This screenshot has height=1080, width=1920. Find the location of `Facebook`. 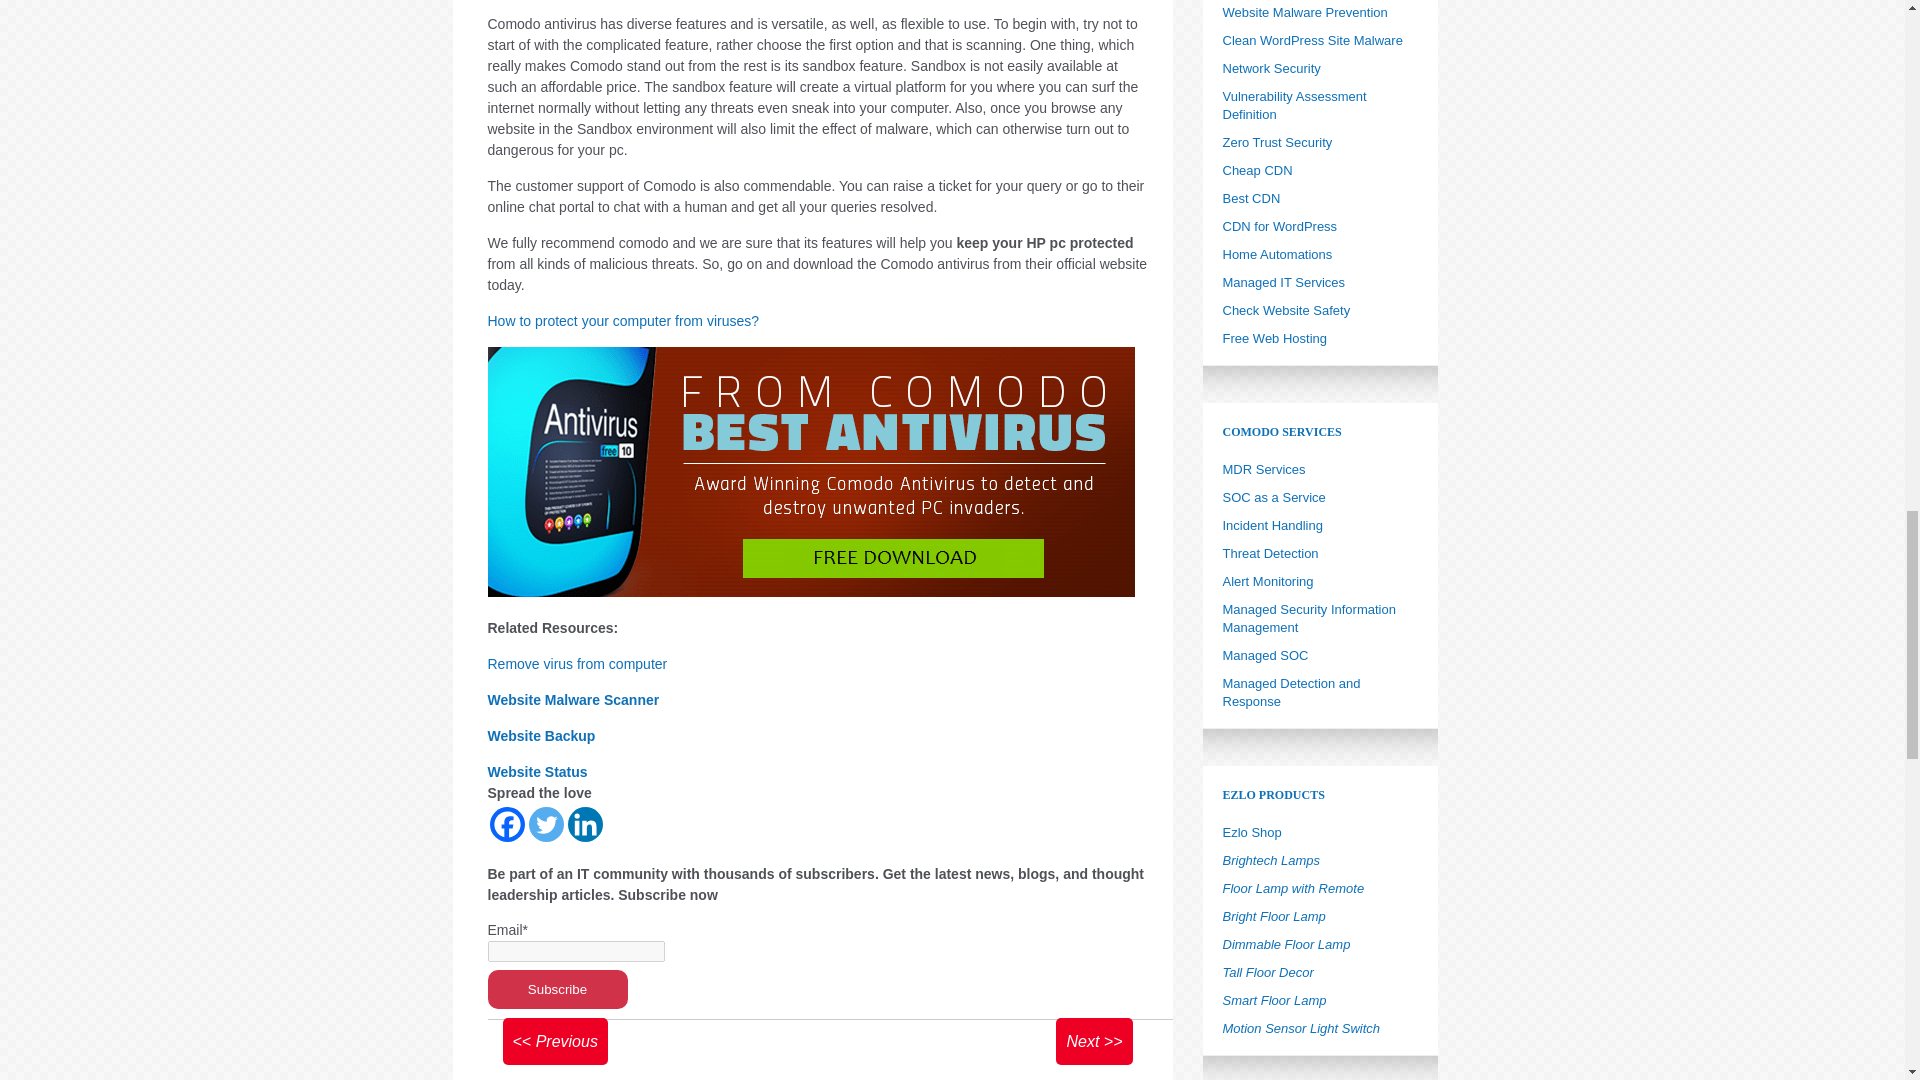

Facebook is located at coordinates (506, 823).